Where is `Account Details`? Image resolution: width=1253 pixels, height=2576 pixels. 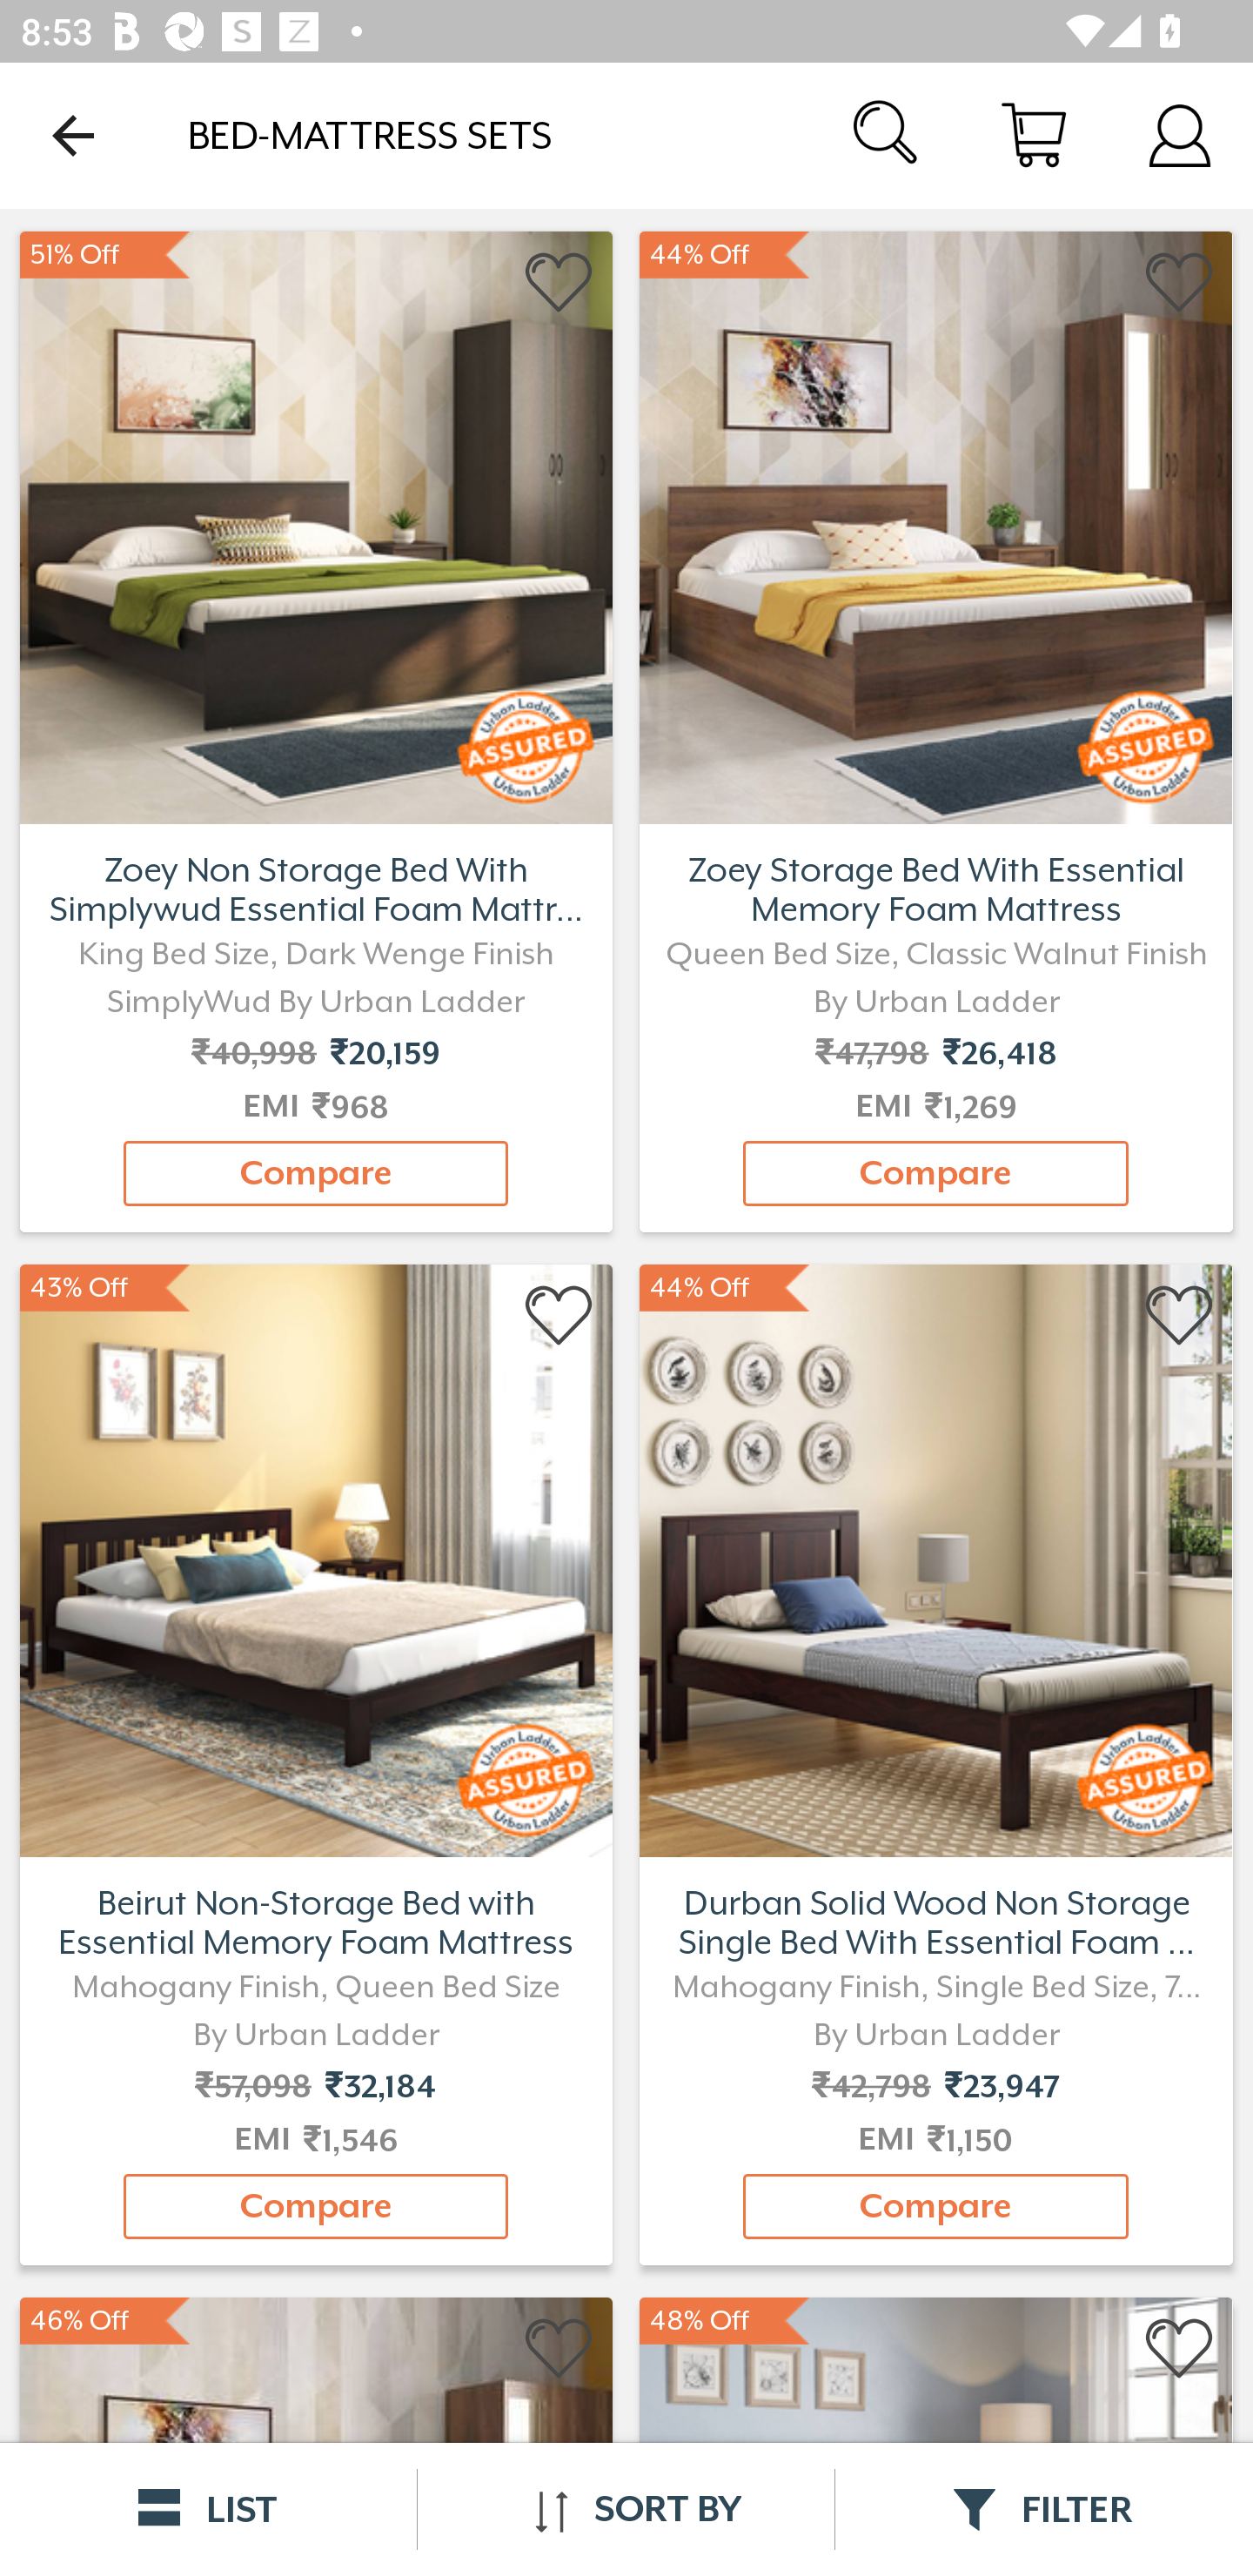 Account Details is located at coordinates (1180, 134).